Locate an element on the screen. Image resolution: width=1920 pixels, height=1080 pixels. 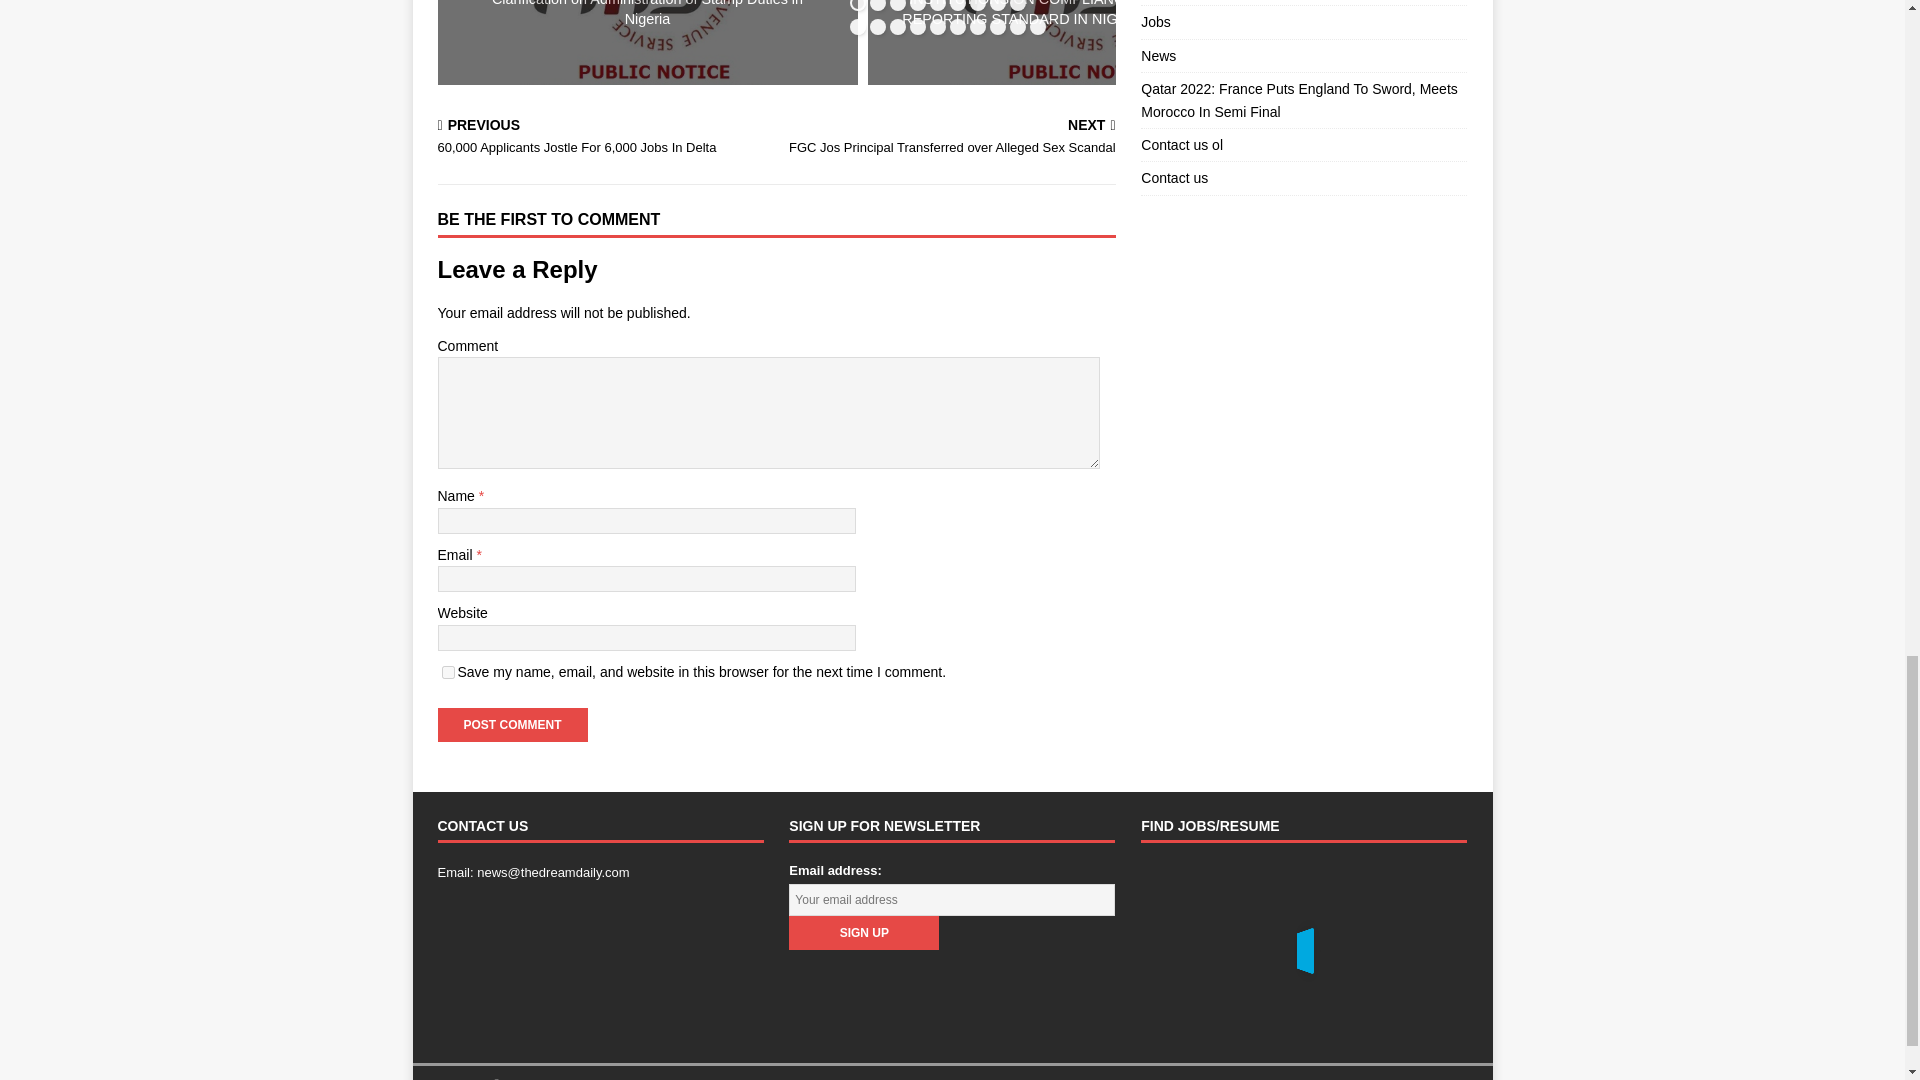
Post Comment is located at coordinates (512, 724).